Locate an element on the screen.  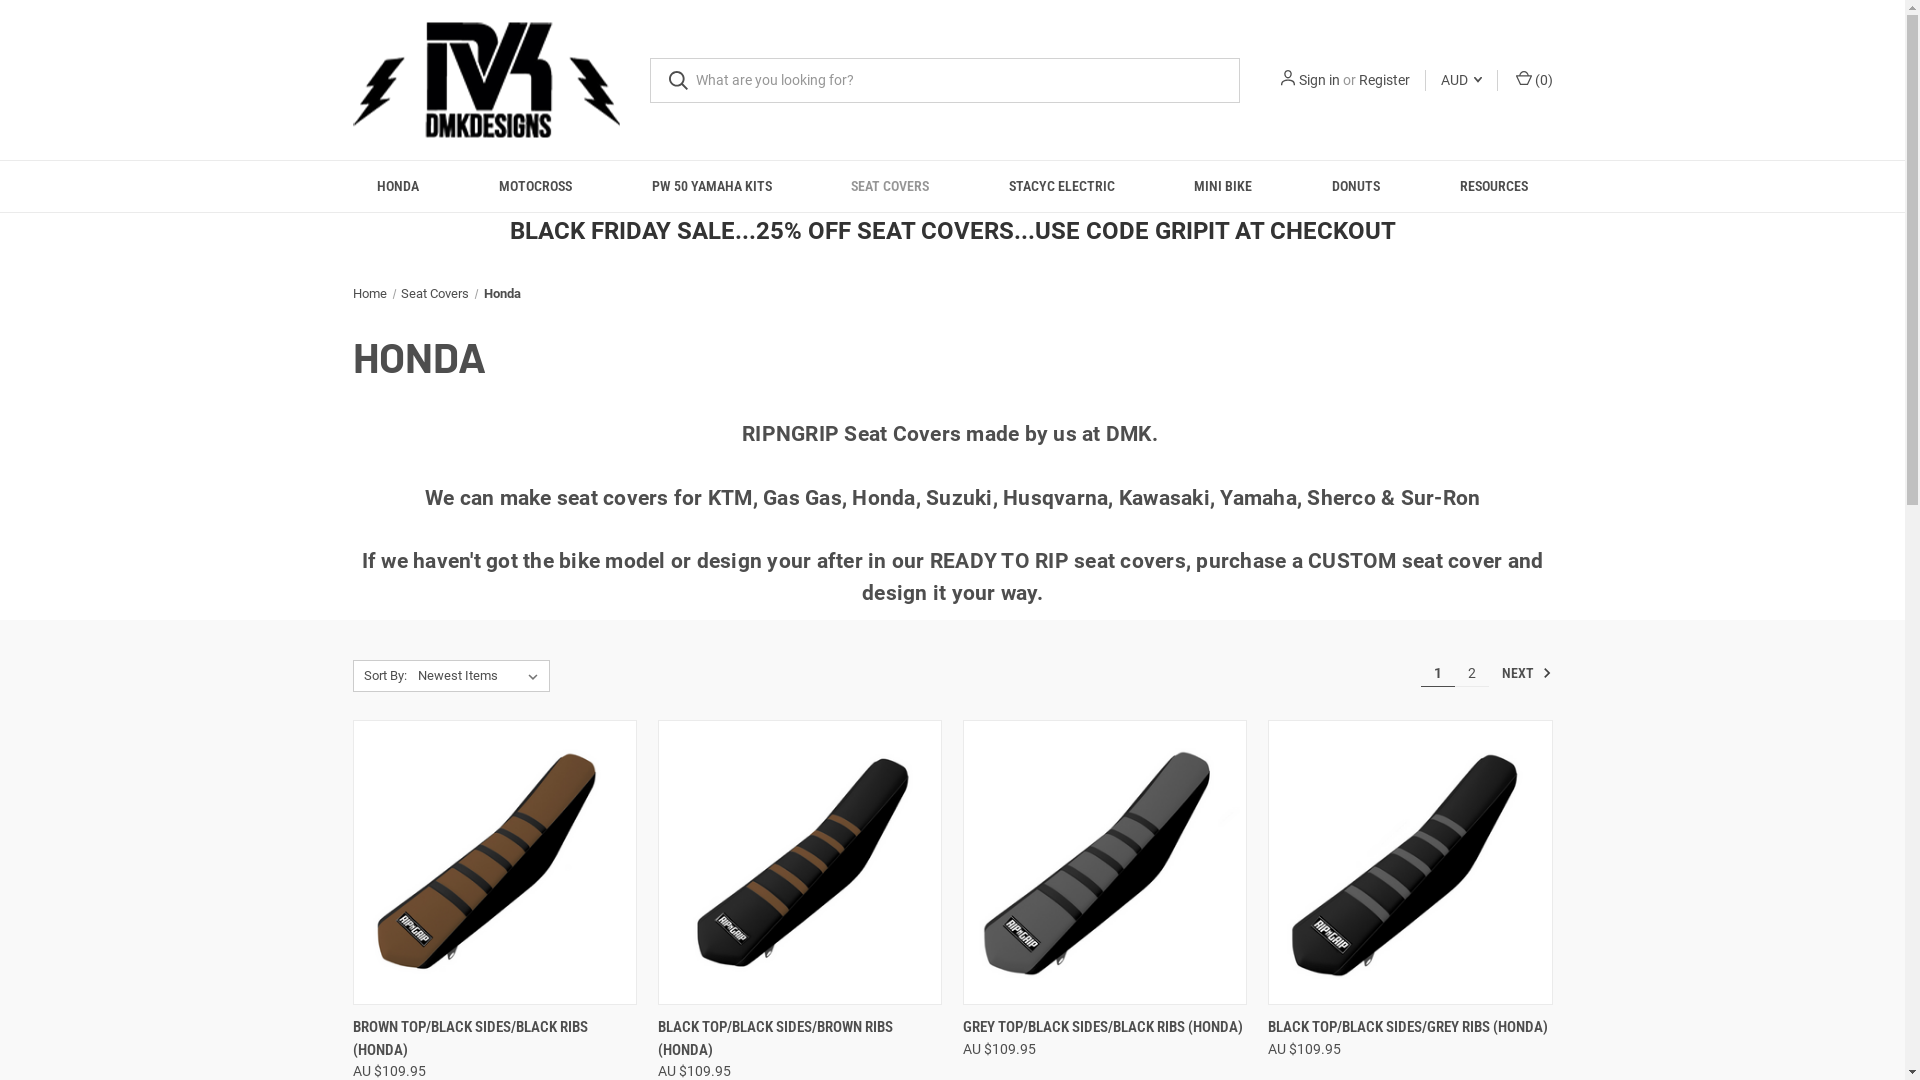
Register is located at coordinates (1384, 80).